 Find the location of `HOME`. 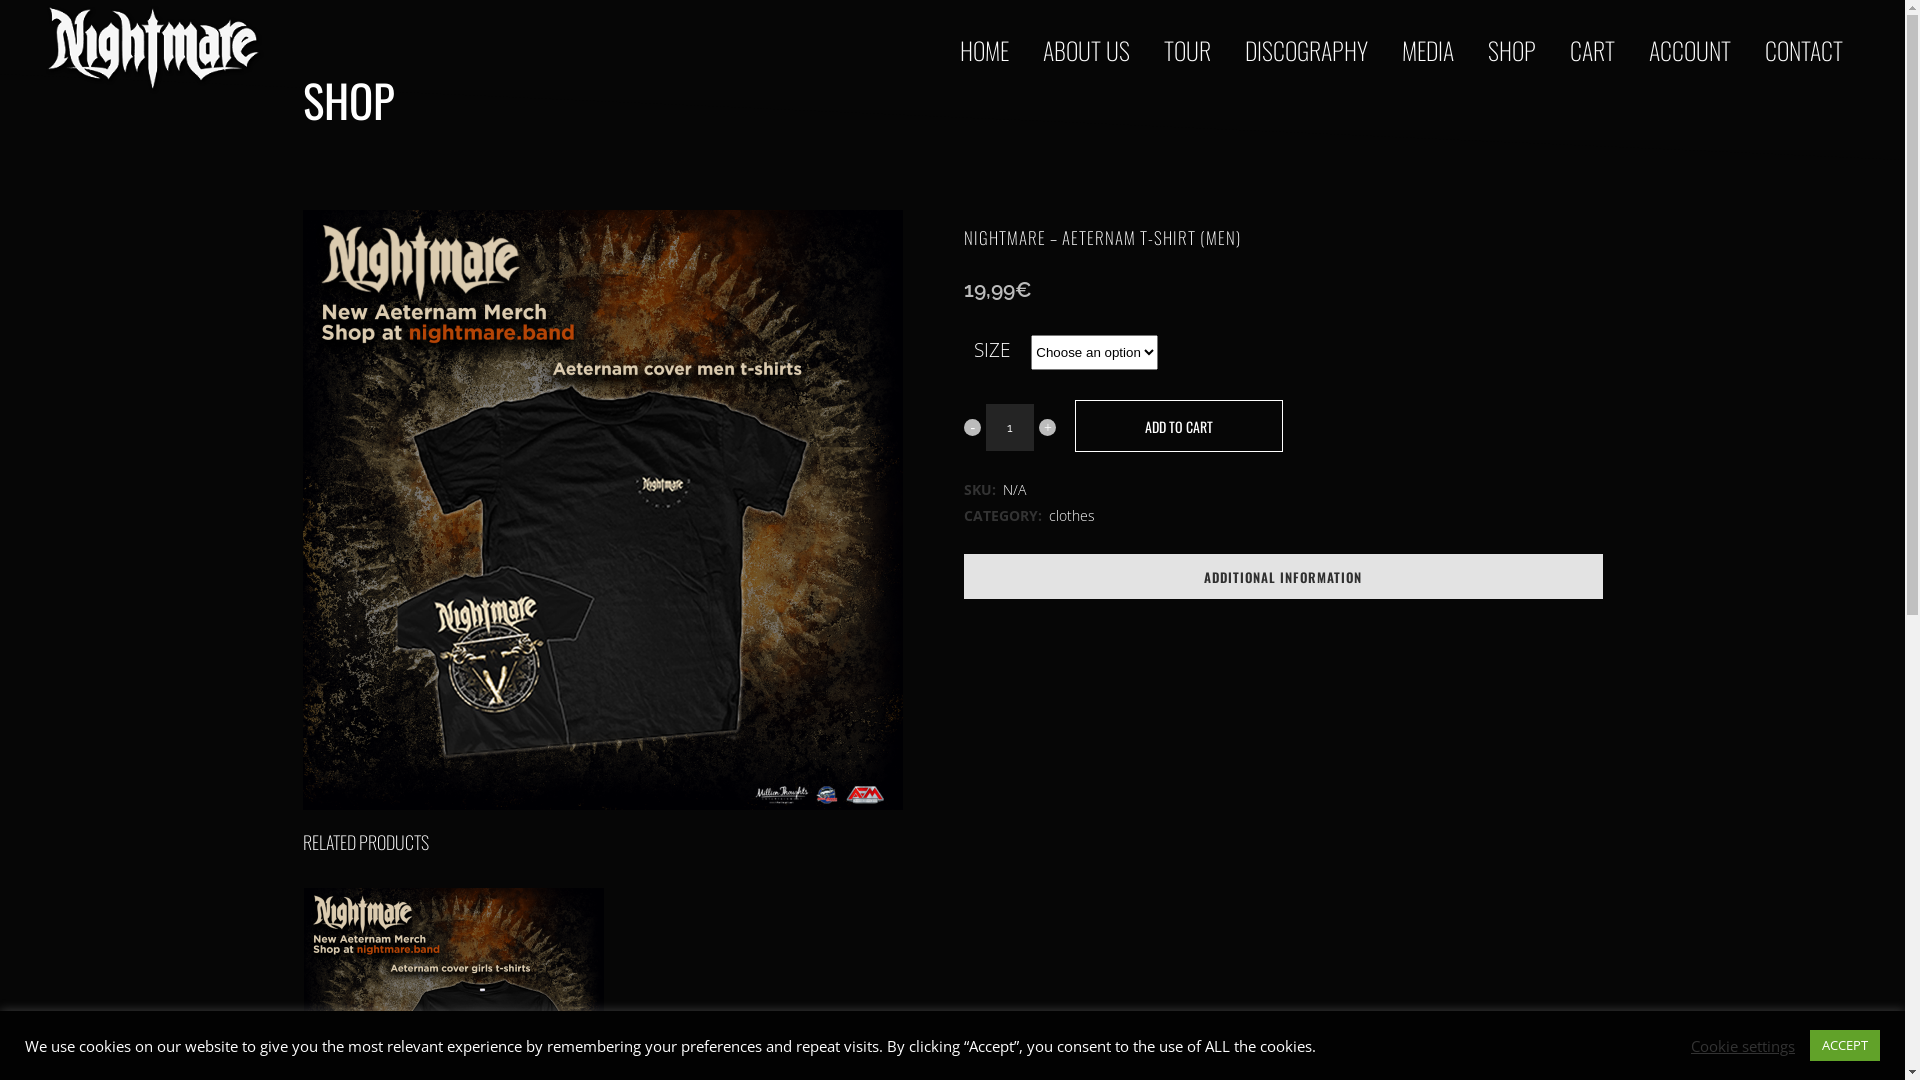

HOME is located at coordinates (984, 50).